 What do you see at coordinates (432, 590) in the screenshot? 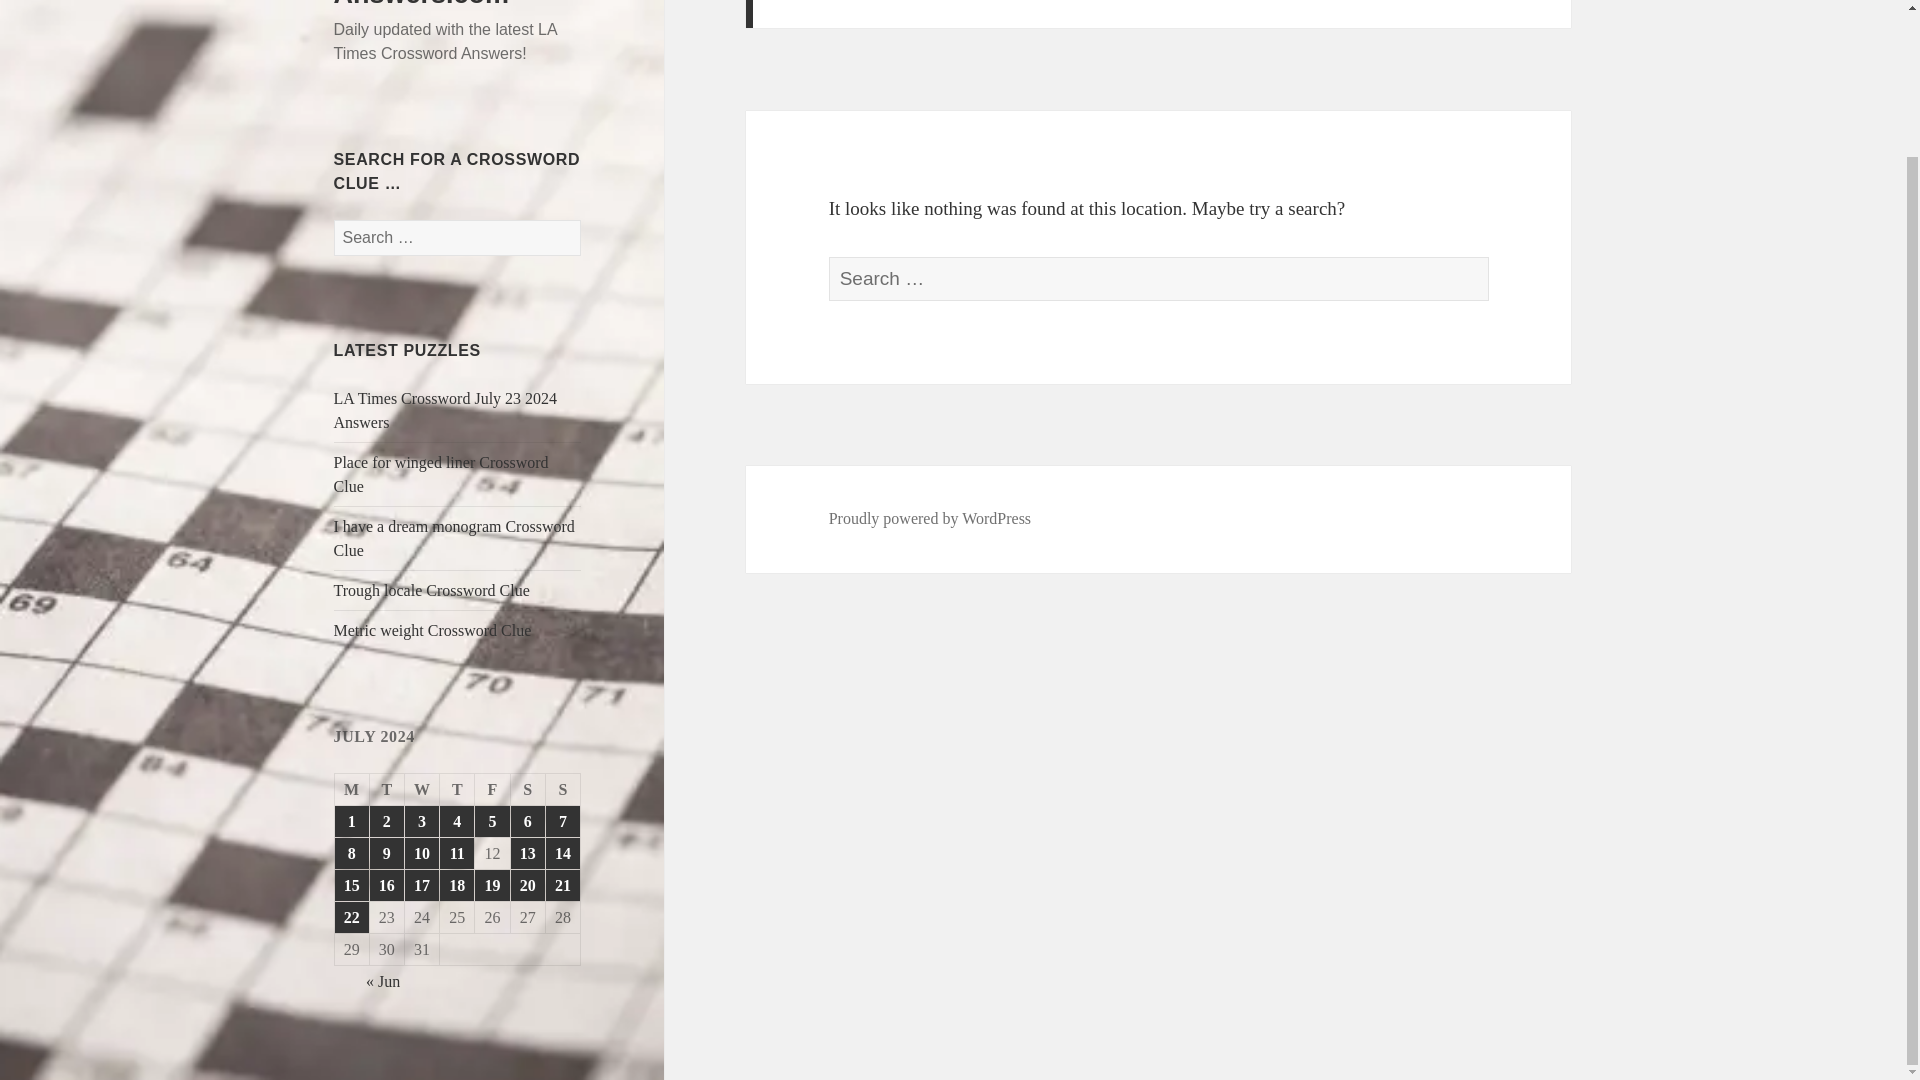
I see `Trough locale Crossword Clue` at bounding box center [432, 590].